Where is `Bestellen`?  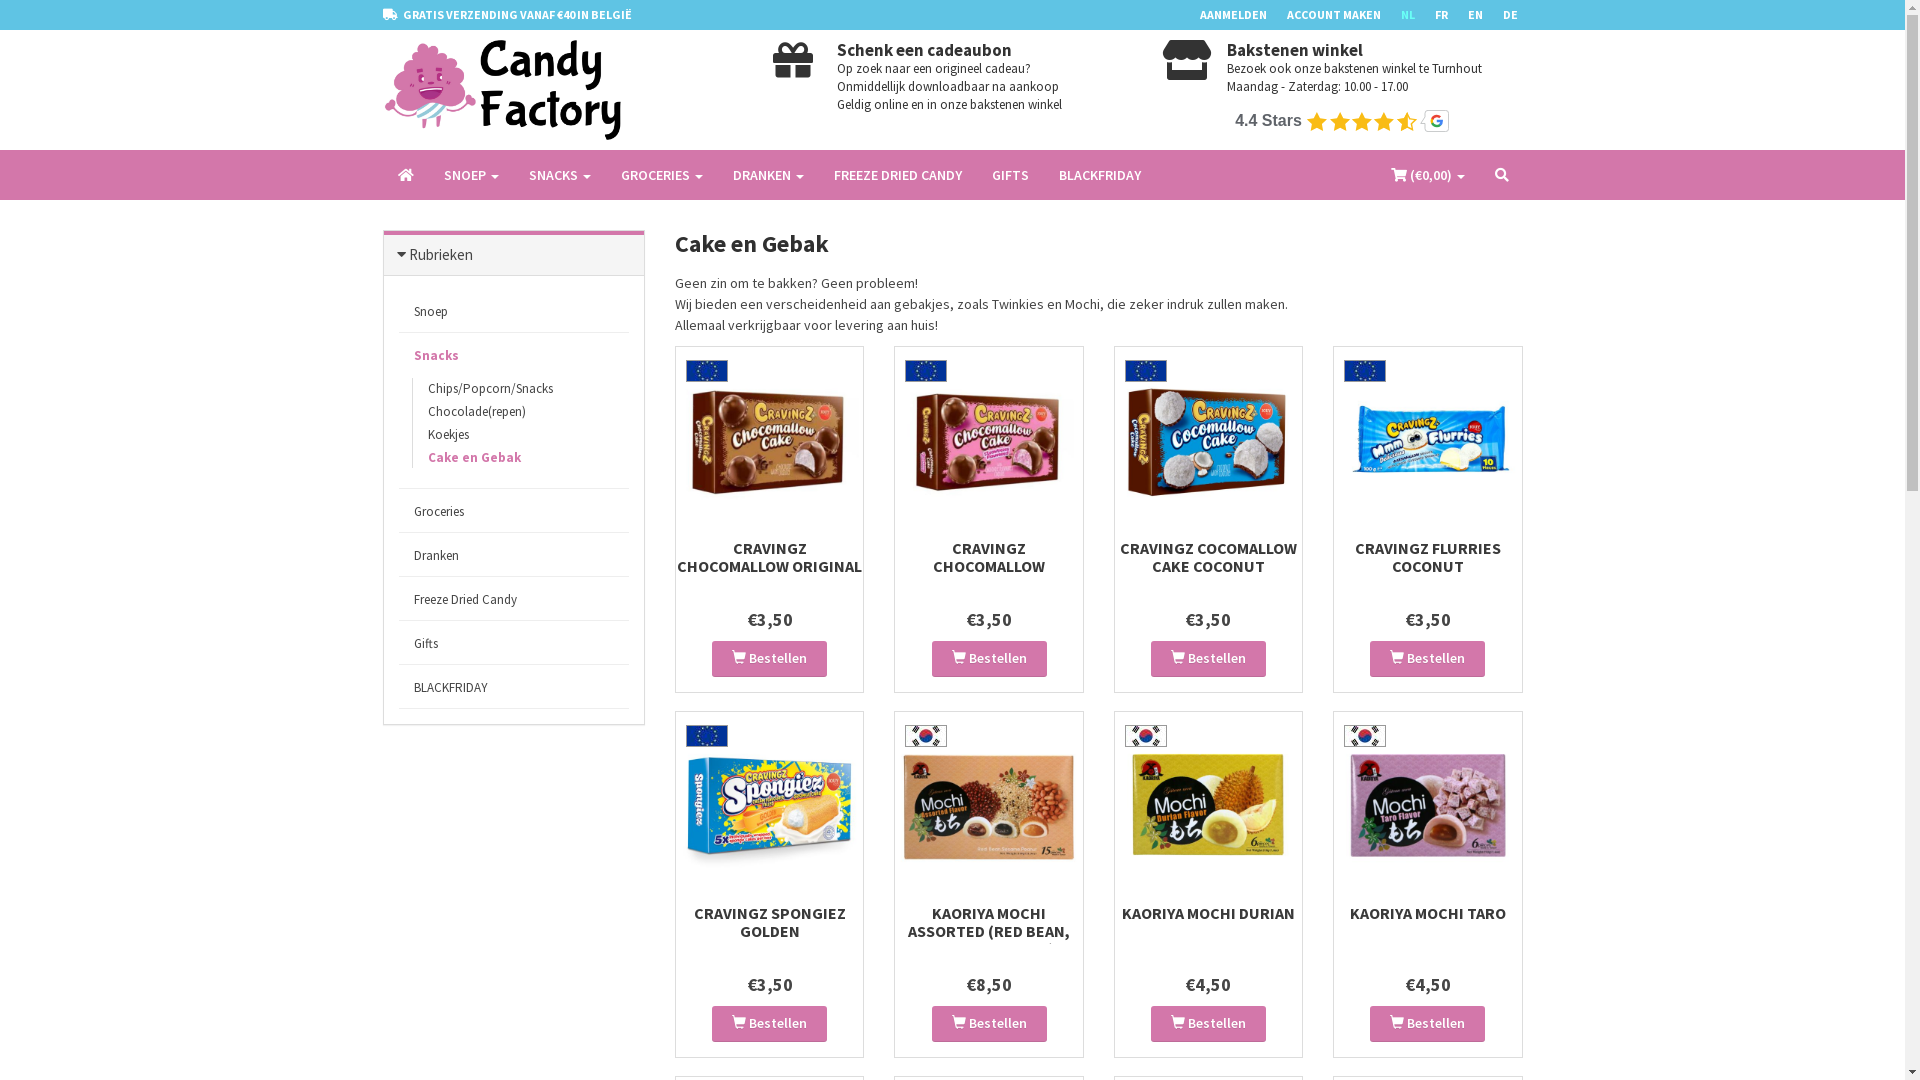 Bestellen is located at coordinates (1428, 659).